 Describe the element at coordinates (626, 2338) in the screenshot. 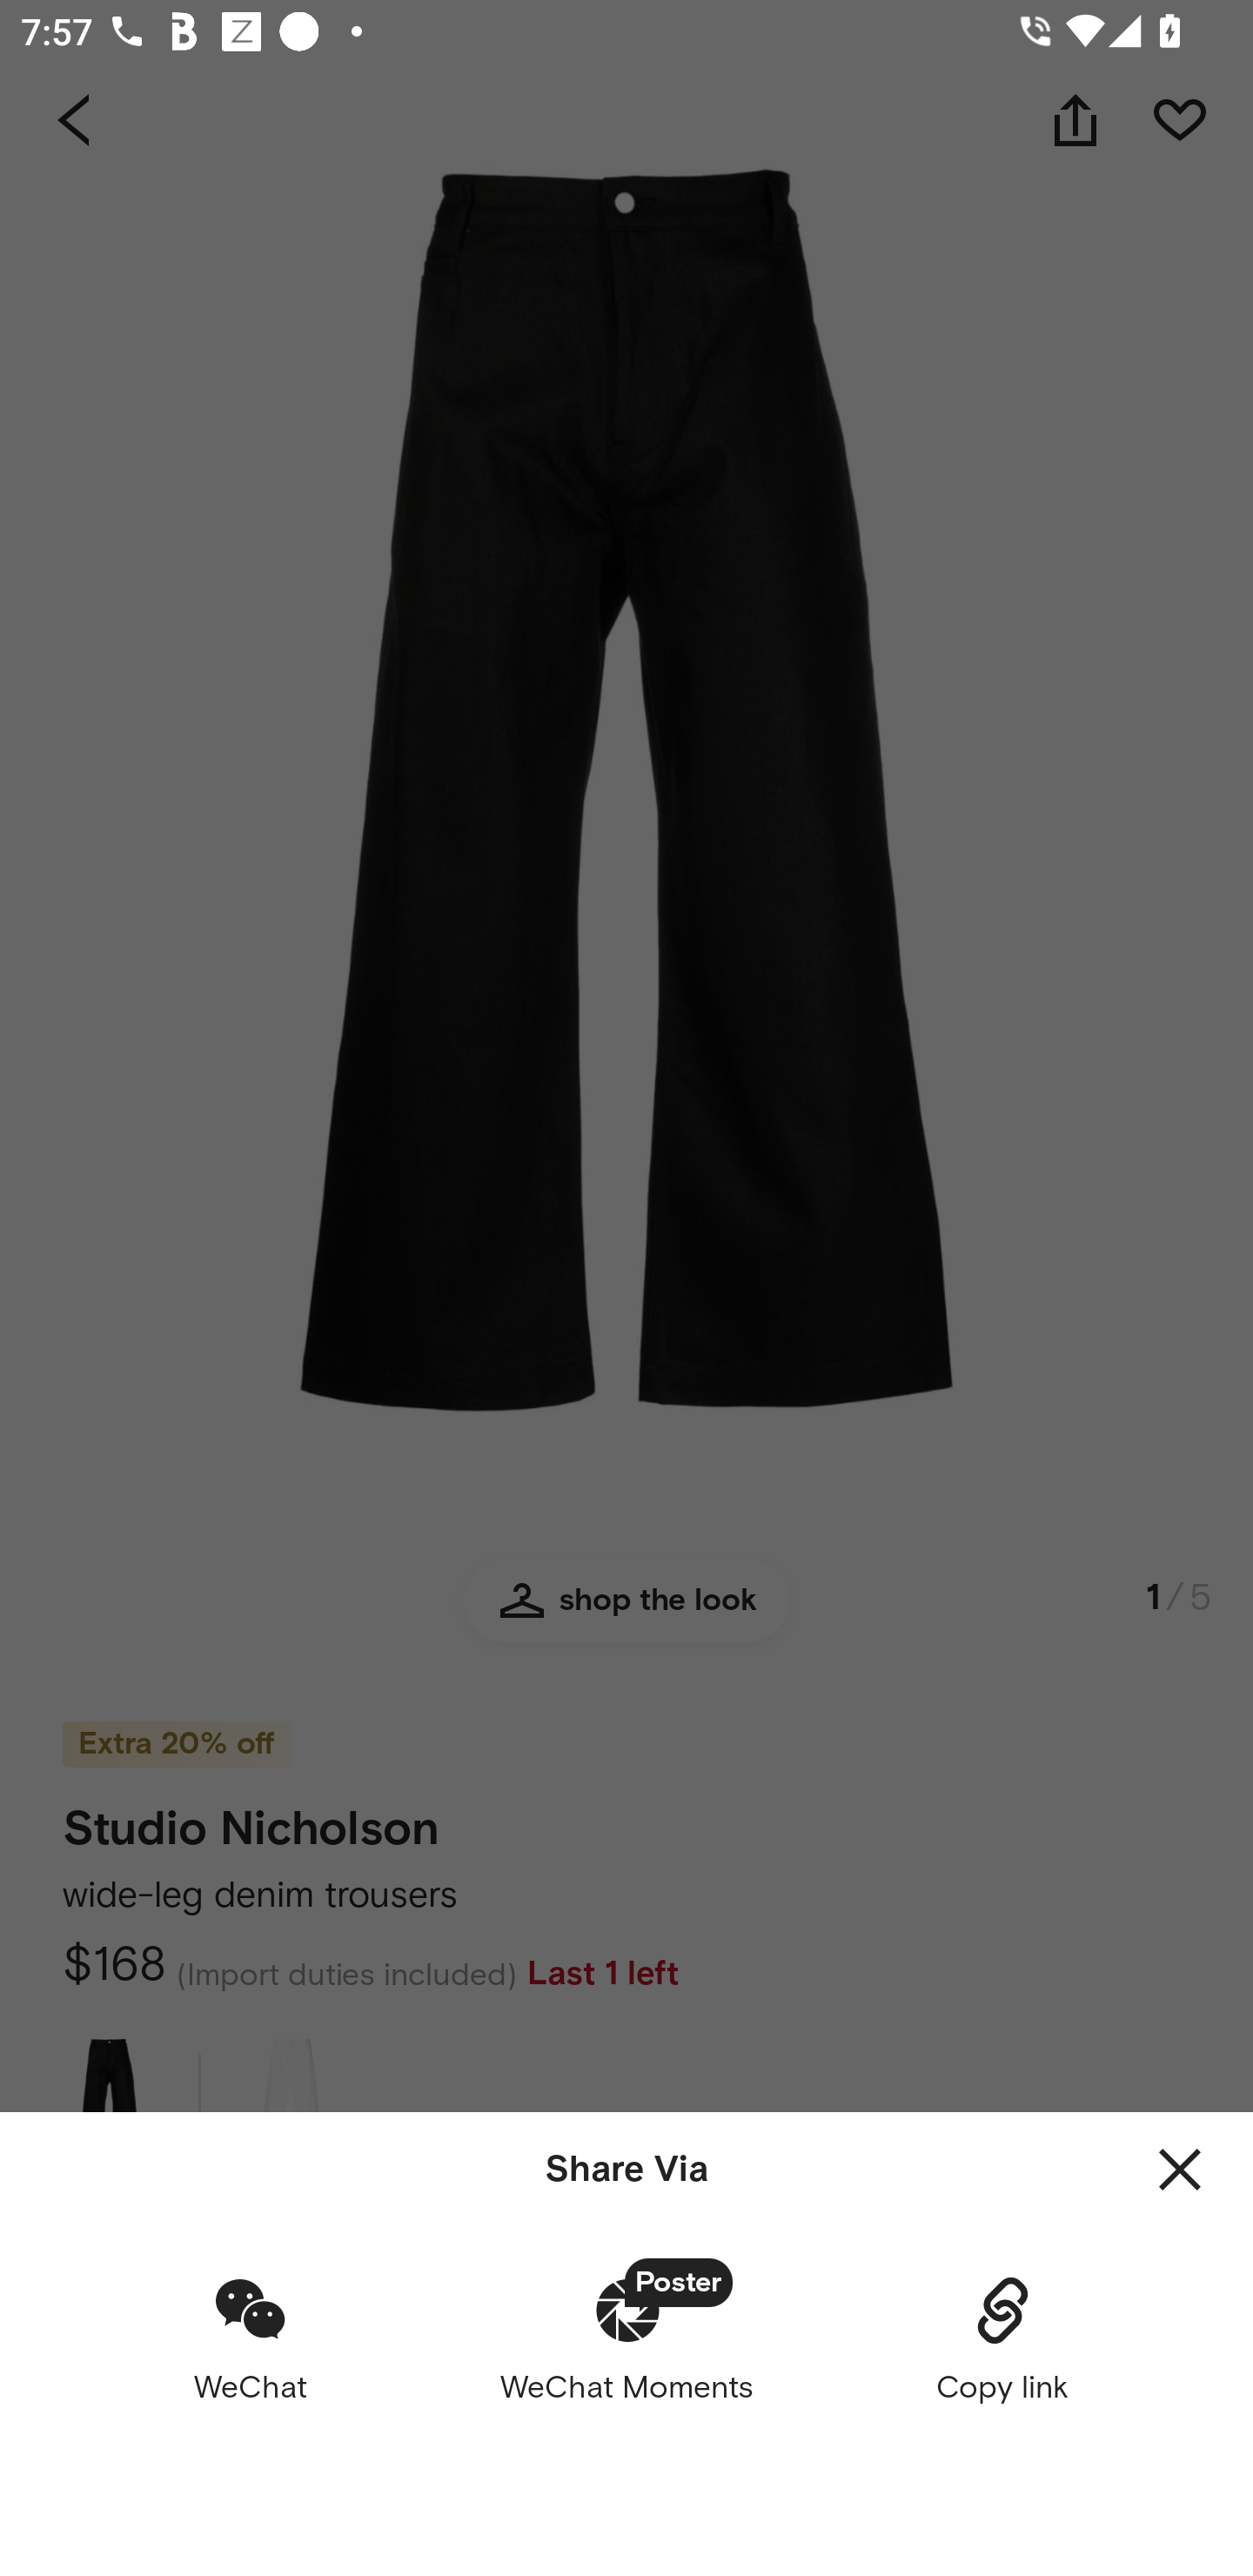

I see `WeChat Moments Poster` at that location.